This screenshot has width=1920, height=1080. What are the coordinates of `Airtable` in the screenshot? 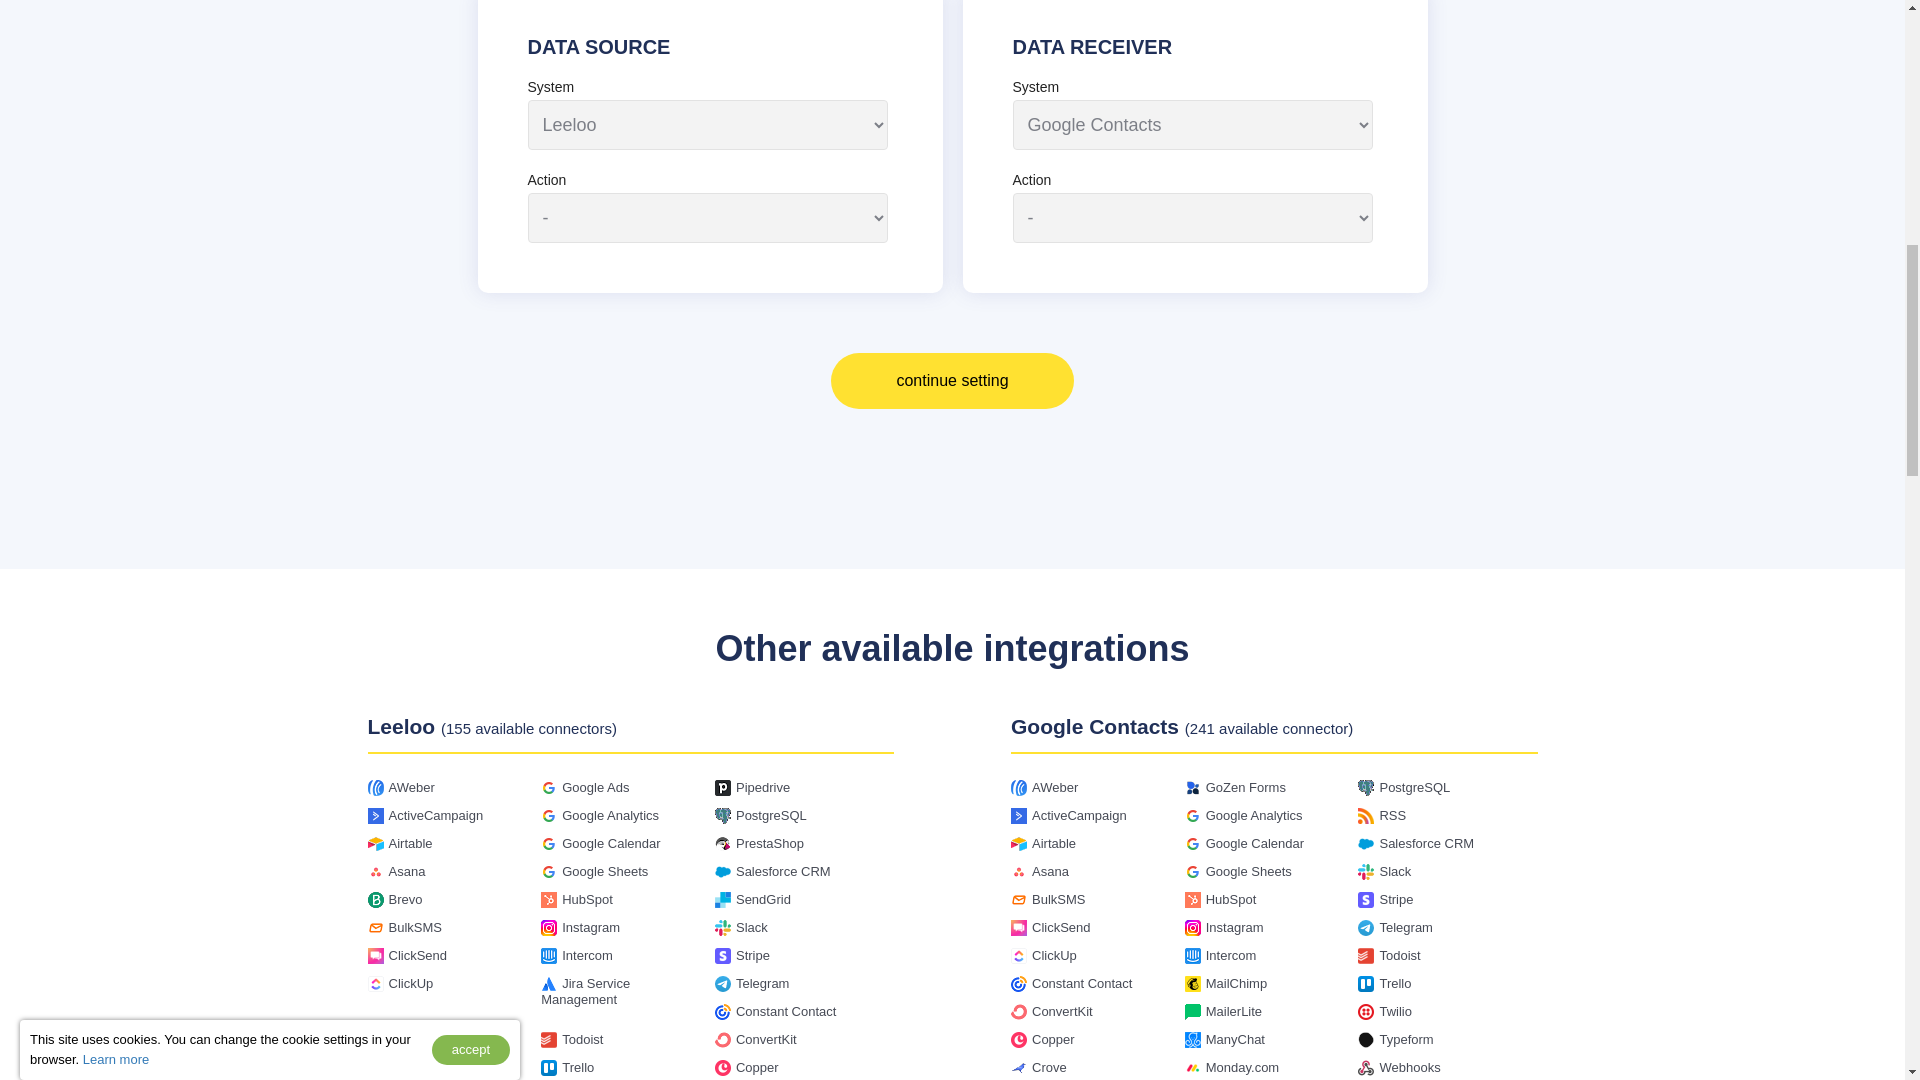 It's located at (410, 843).